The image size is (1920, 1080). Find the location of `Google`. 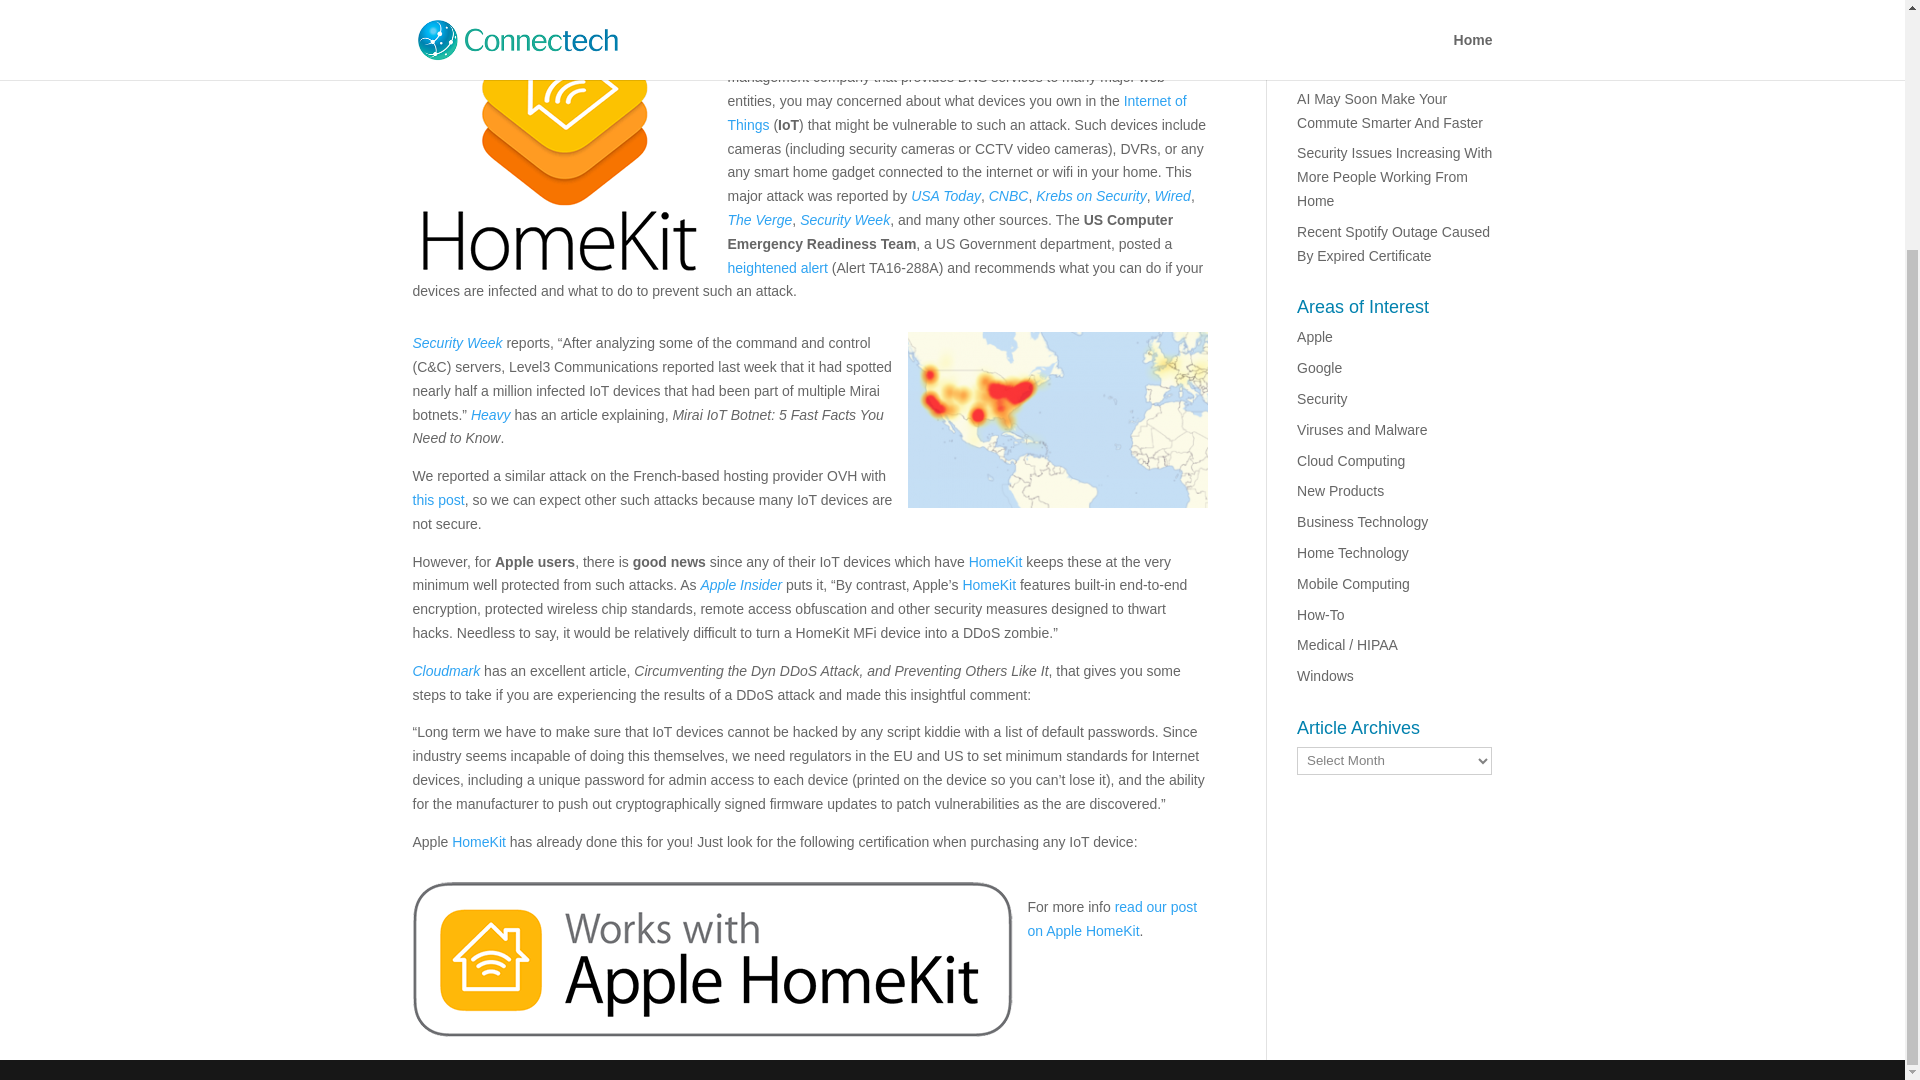

Google is located at coordinates (1320, 367).